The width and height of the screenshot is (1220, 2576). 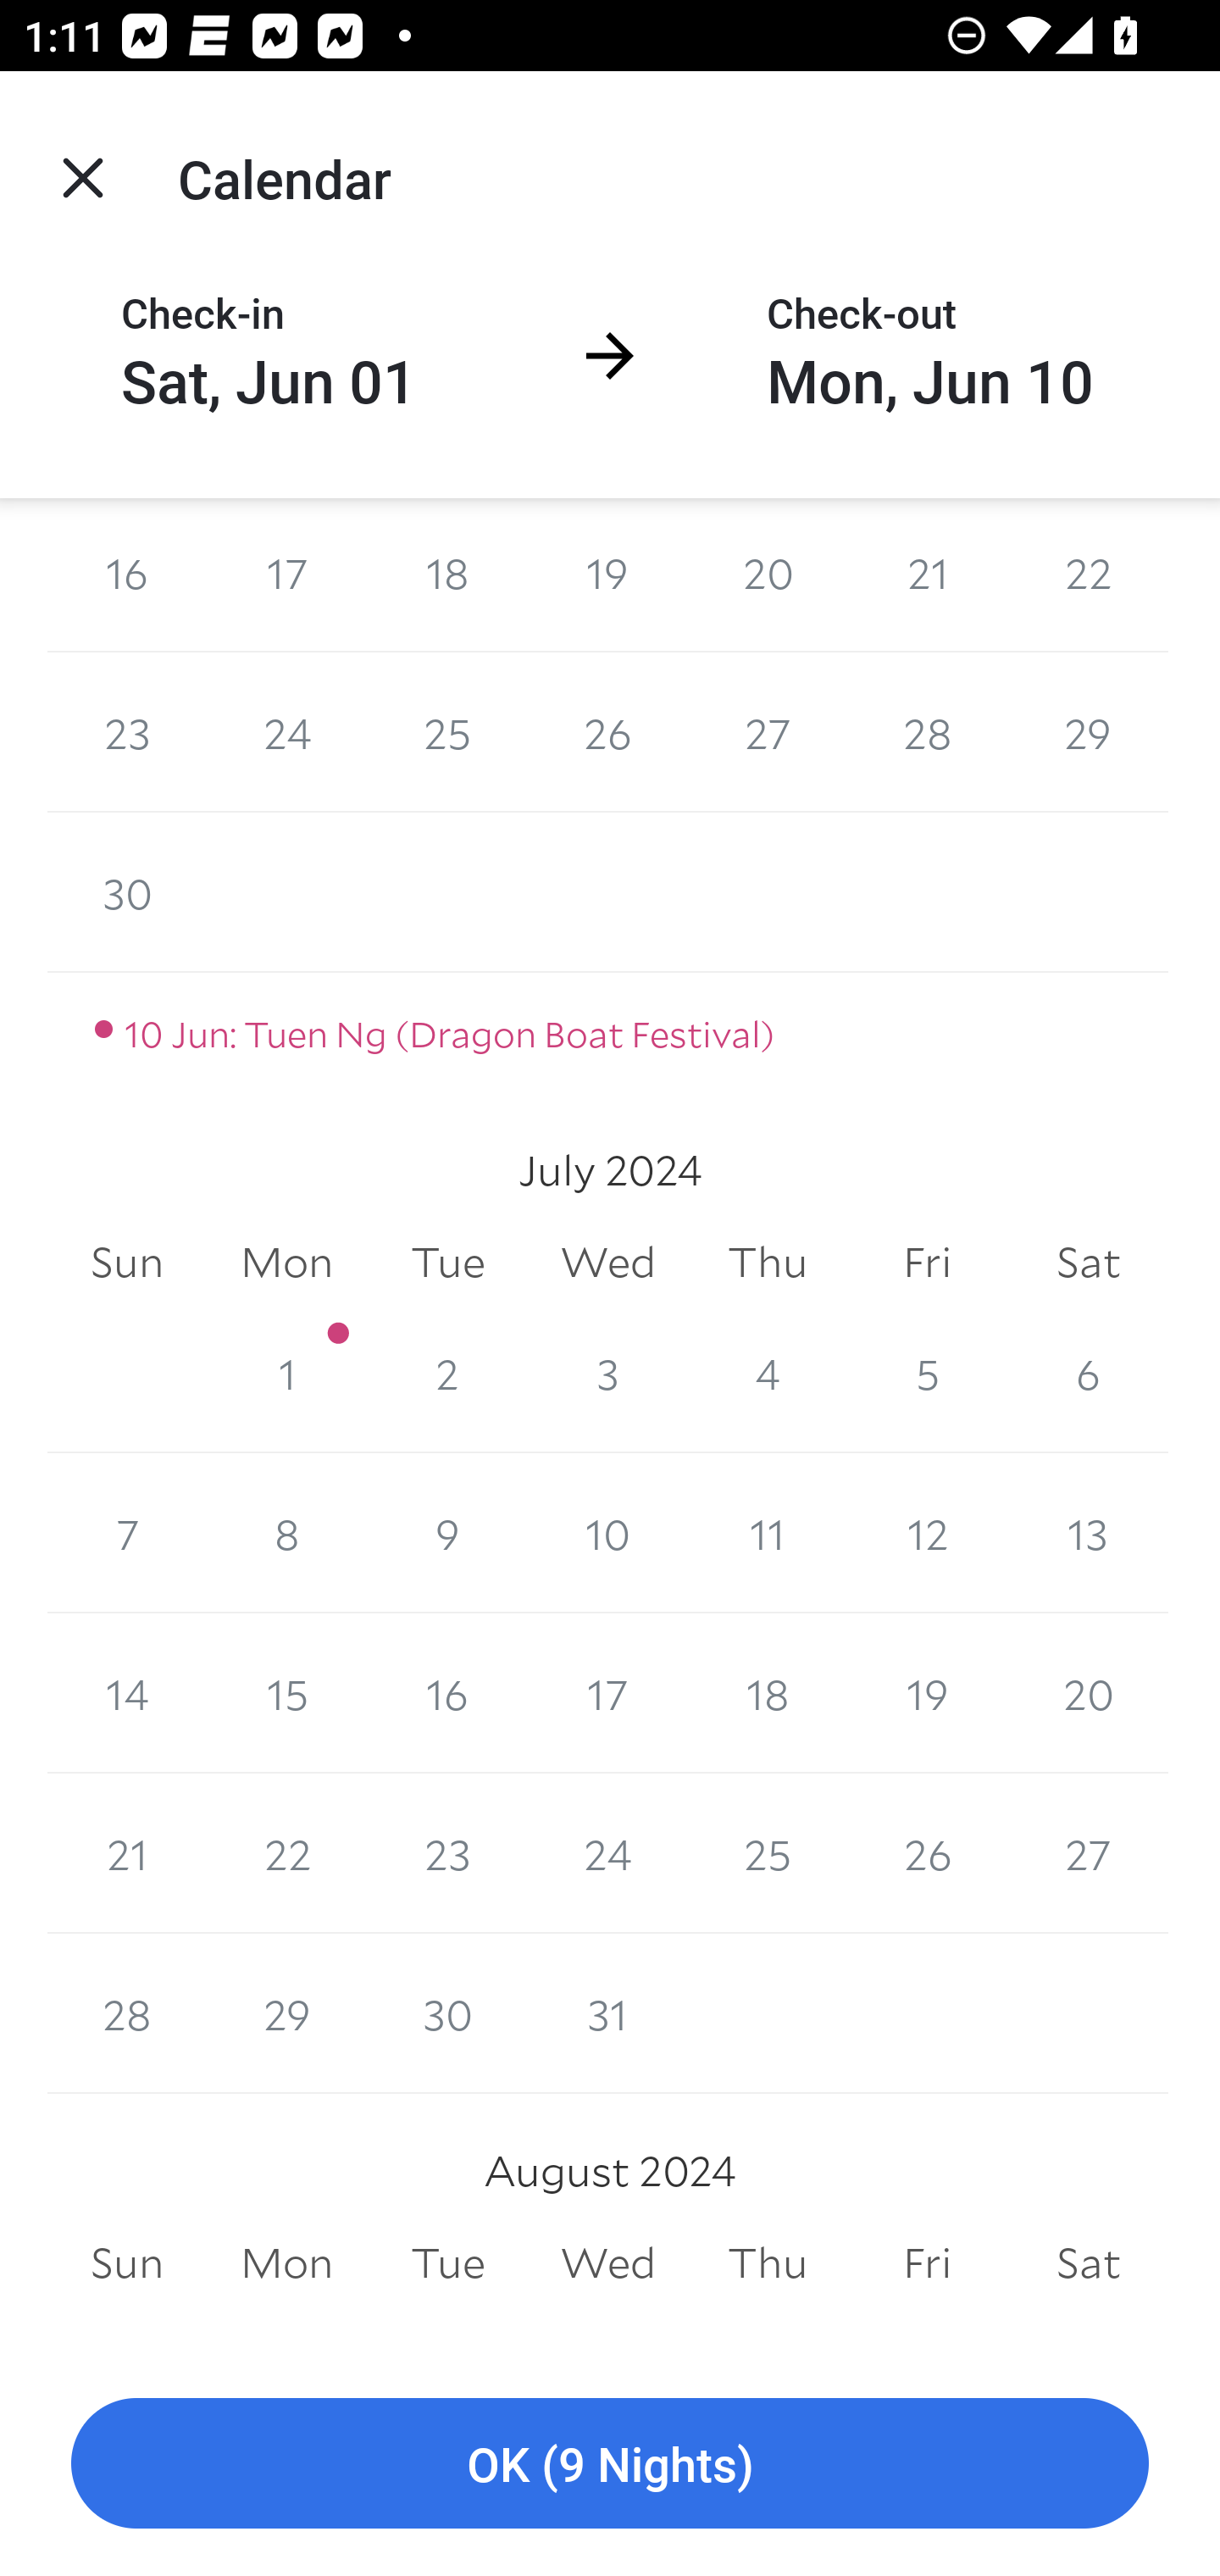 What do you see at coordinates (286, 1373) in the screenshot?
I see `1 1 July 2024` at bounding box center [286, 1373].